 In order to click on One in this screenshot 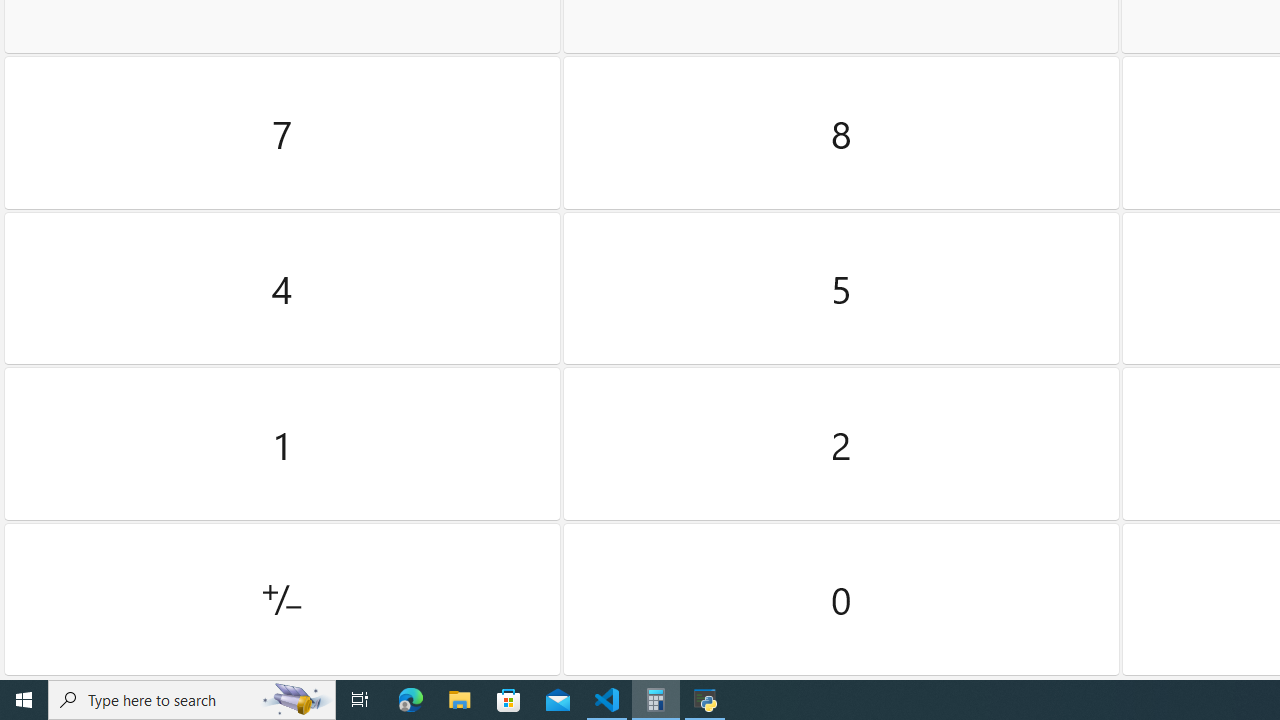, I will do `click(282, 444)`.